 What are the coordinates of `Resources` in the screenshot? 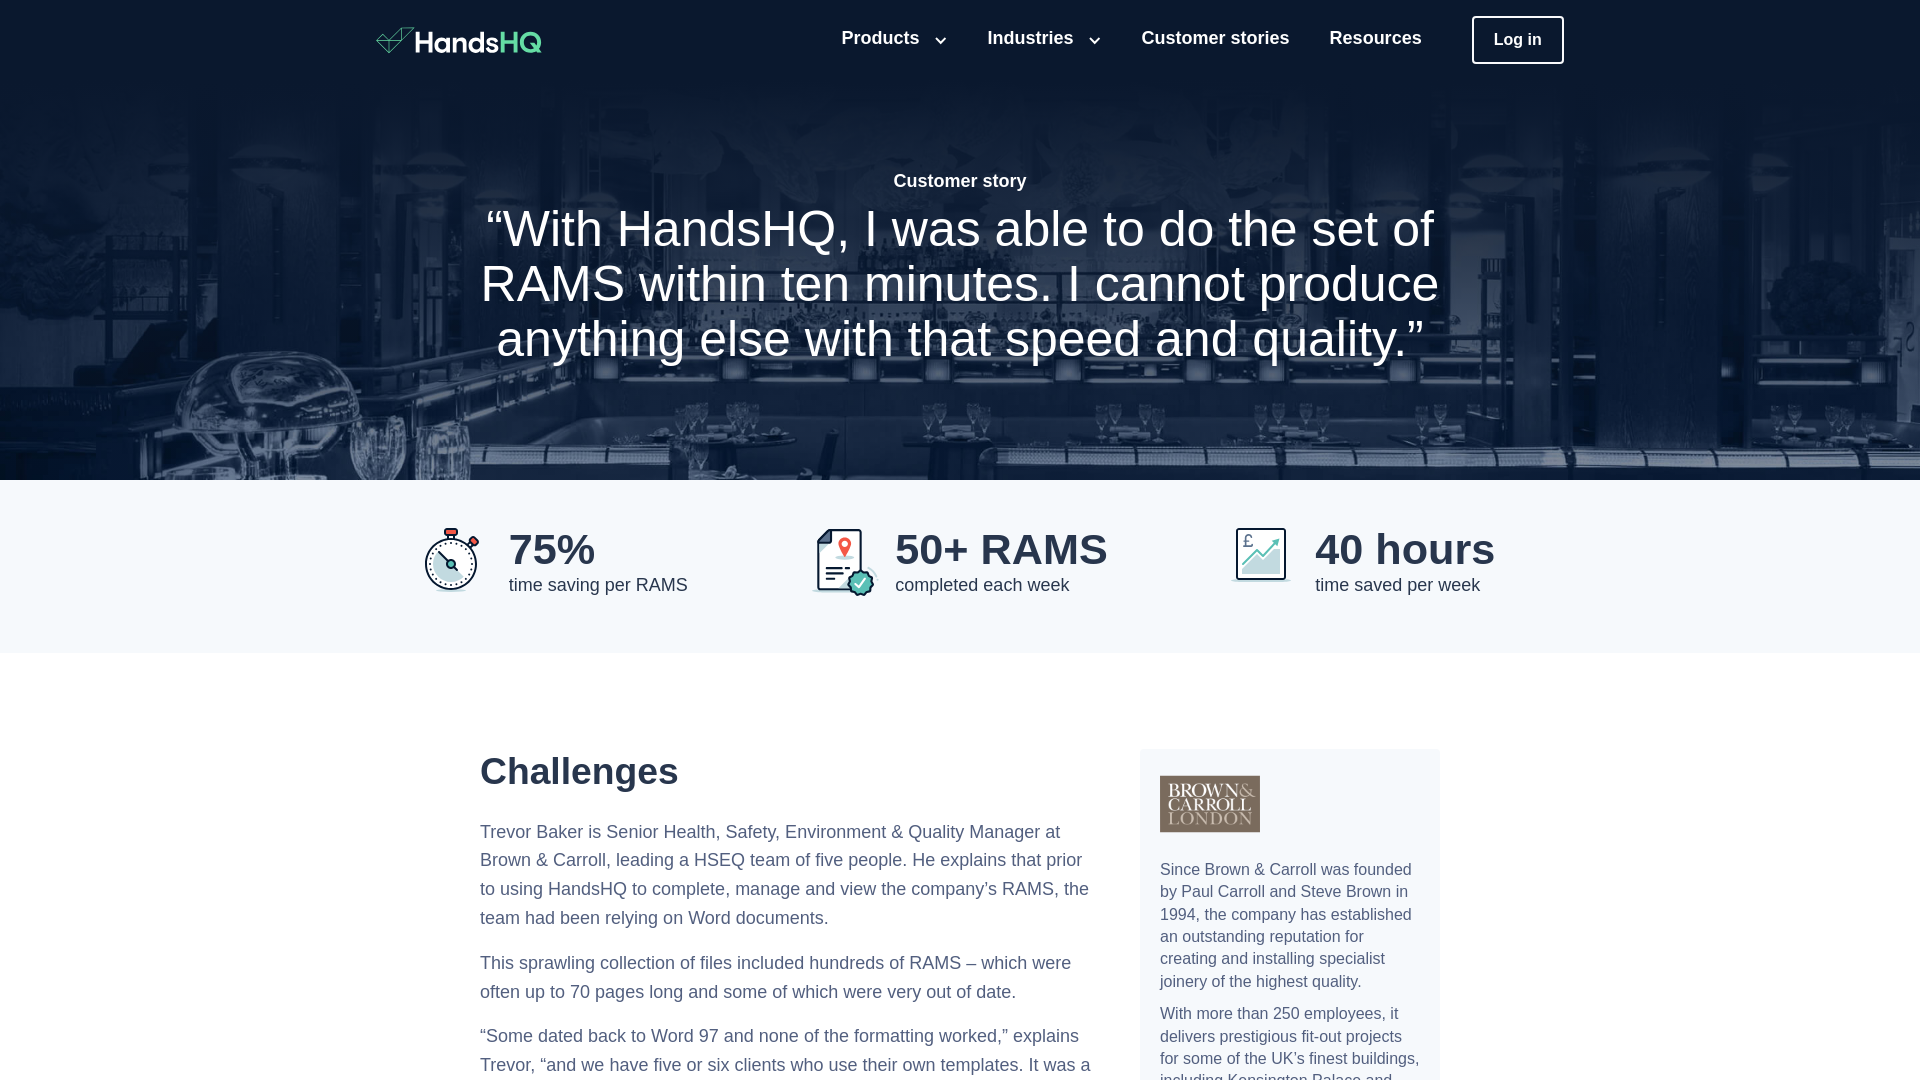 It's located at (1376, 40).